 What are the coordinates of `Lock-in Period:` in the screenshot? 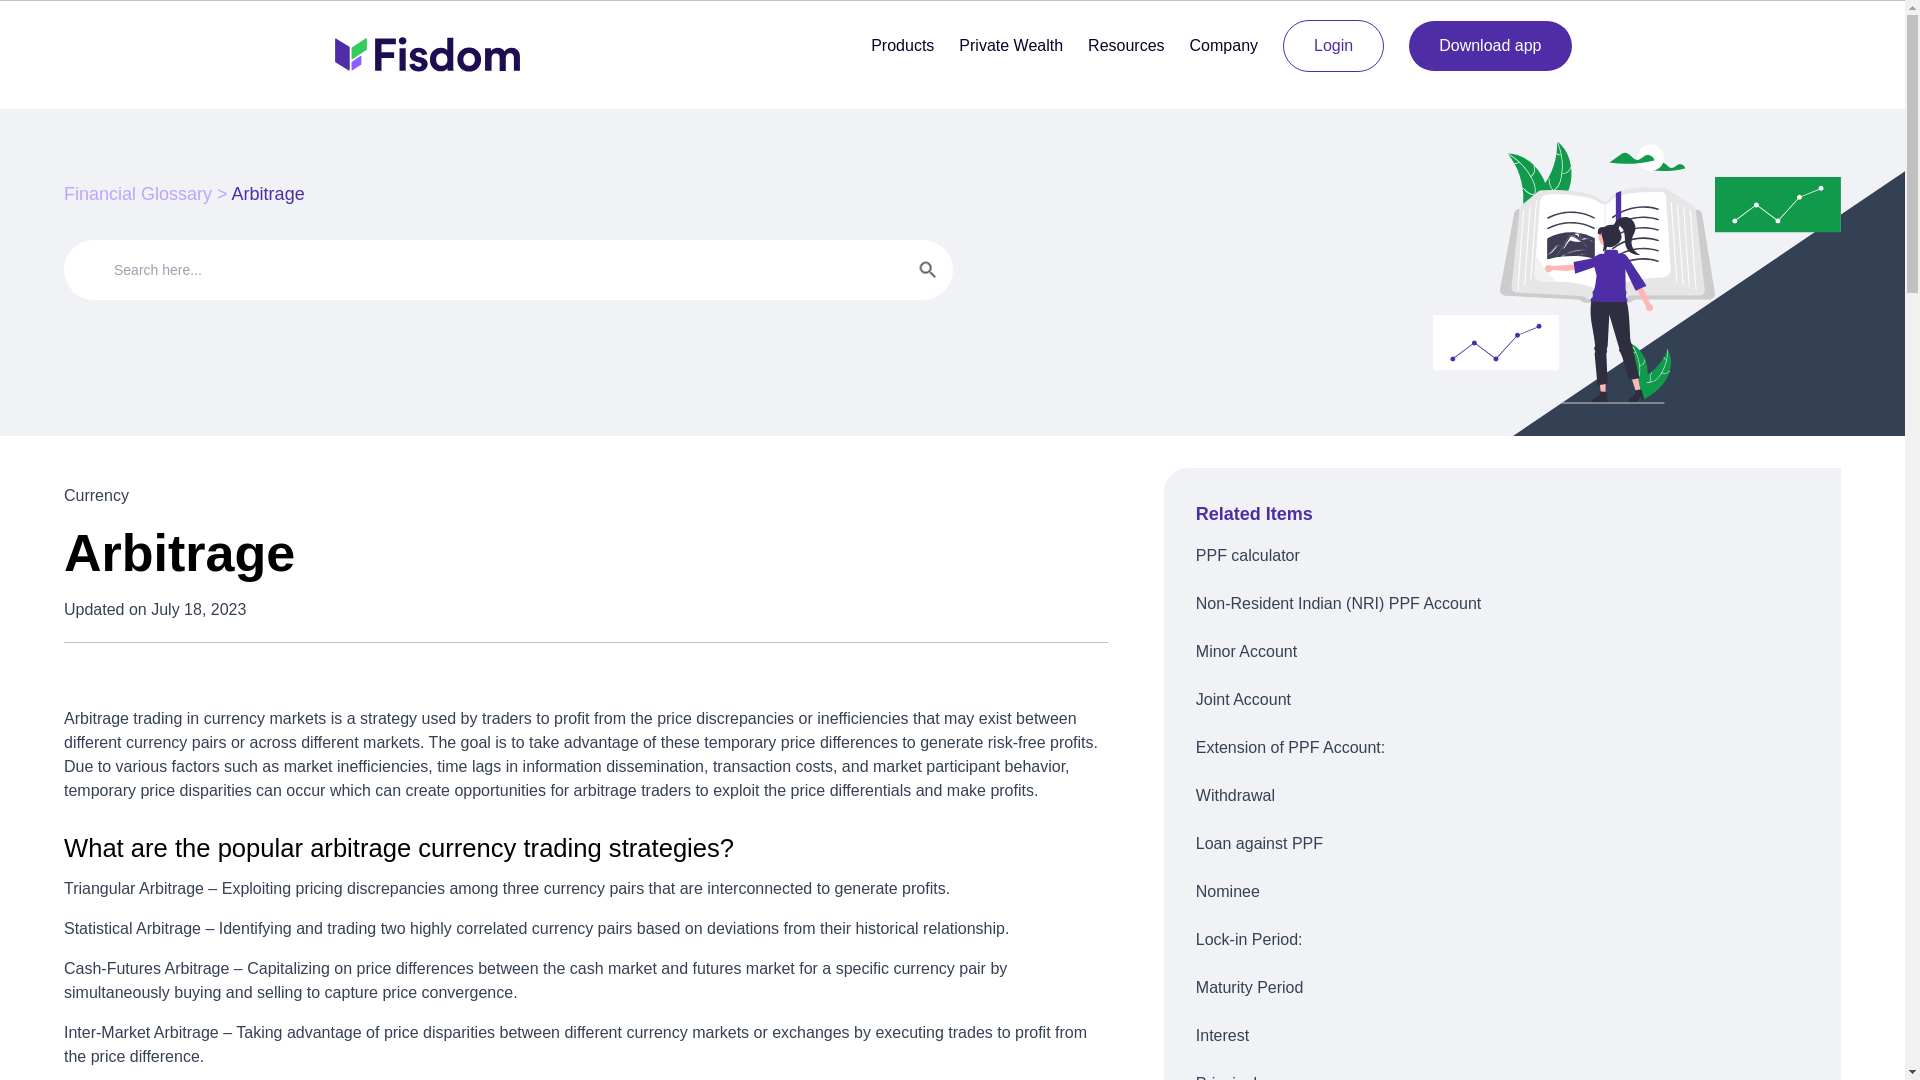 It's located at (1502, 940).